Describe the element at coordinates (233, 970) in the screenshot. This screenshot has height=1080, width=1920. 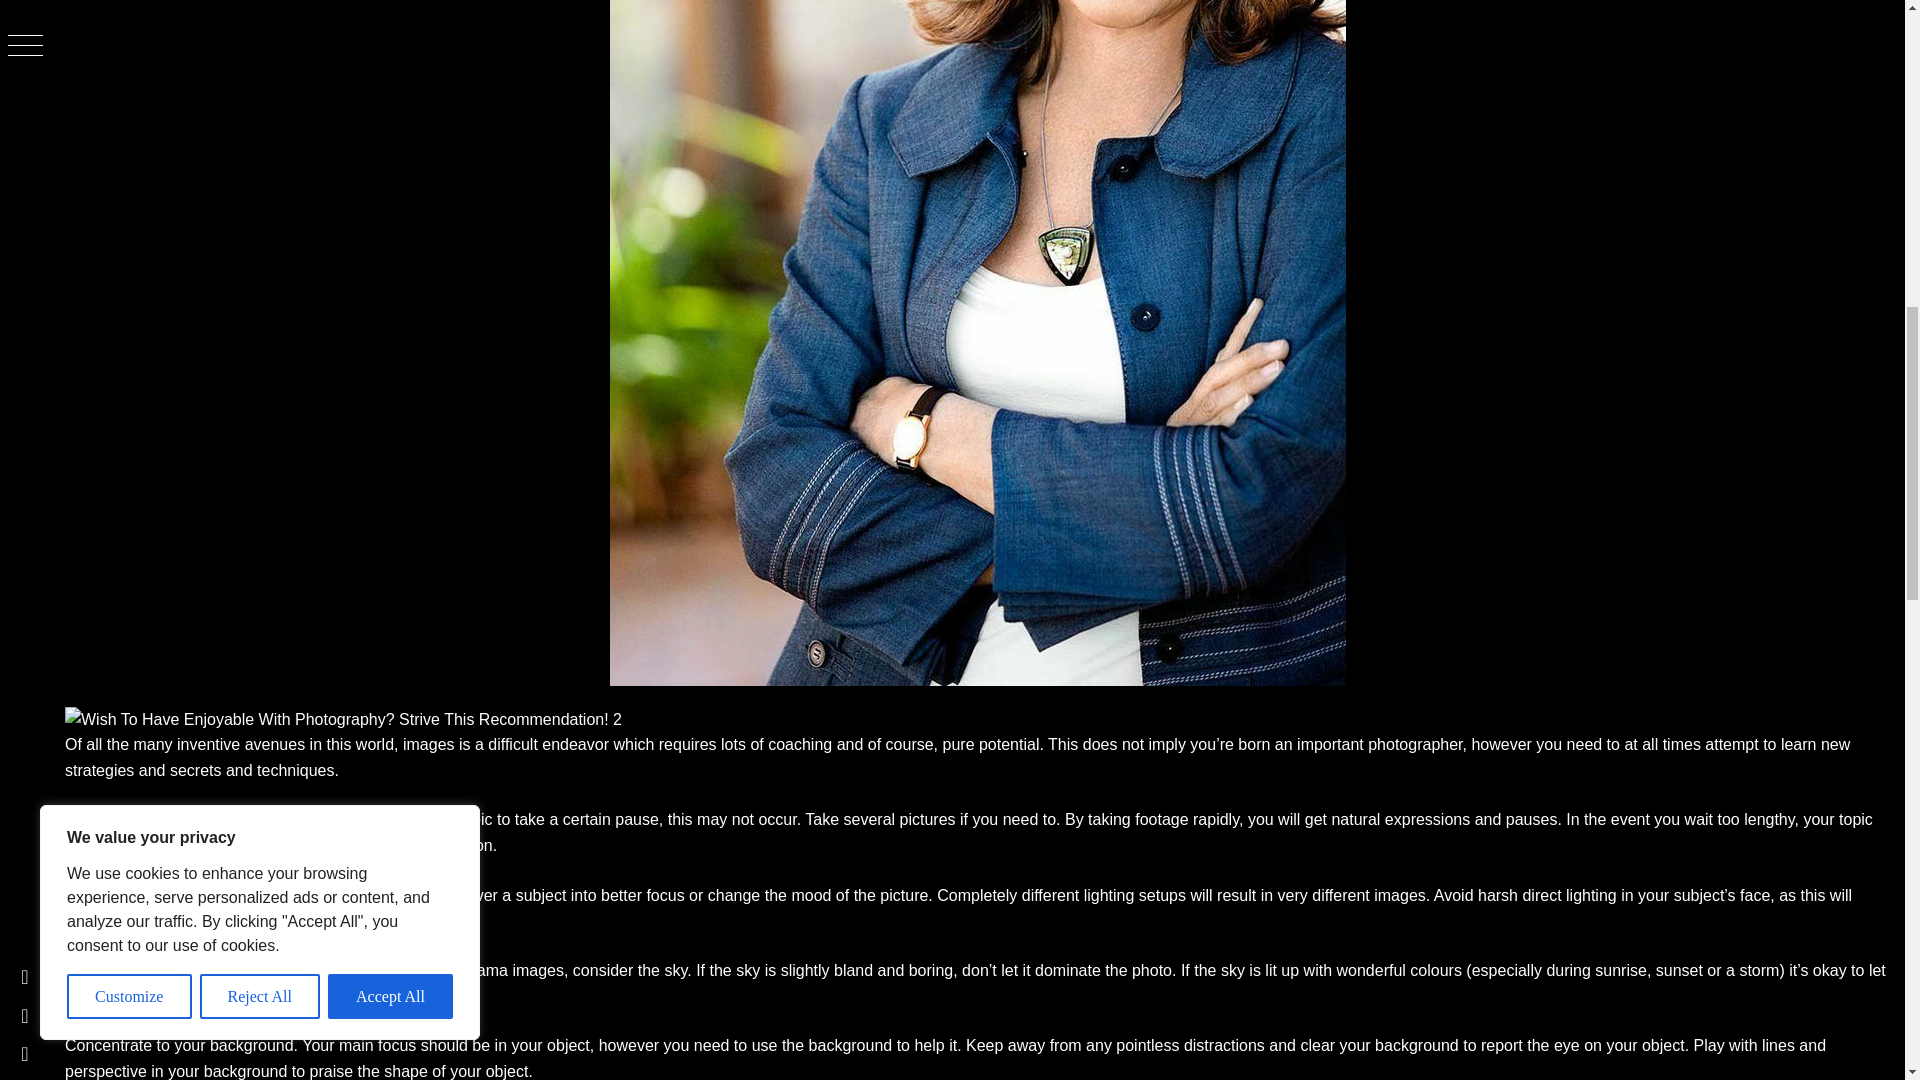
I see `please click the following webpage` at that location.